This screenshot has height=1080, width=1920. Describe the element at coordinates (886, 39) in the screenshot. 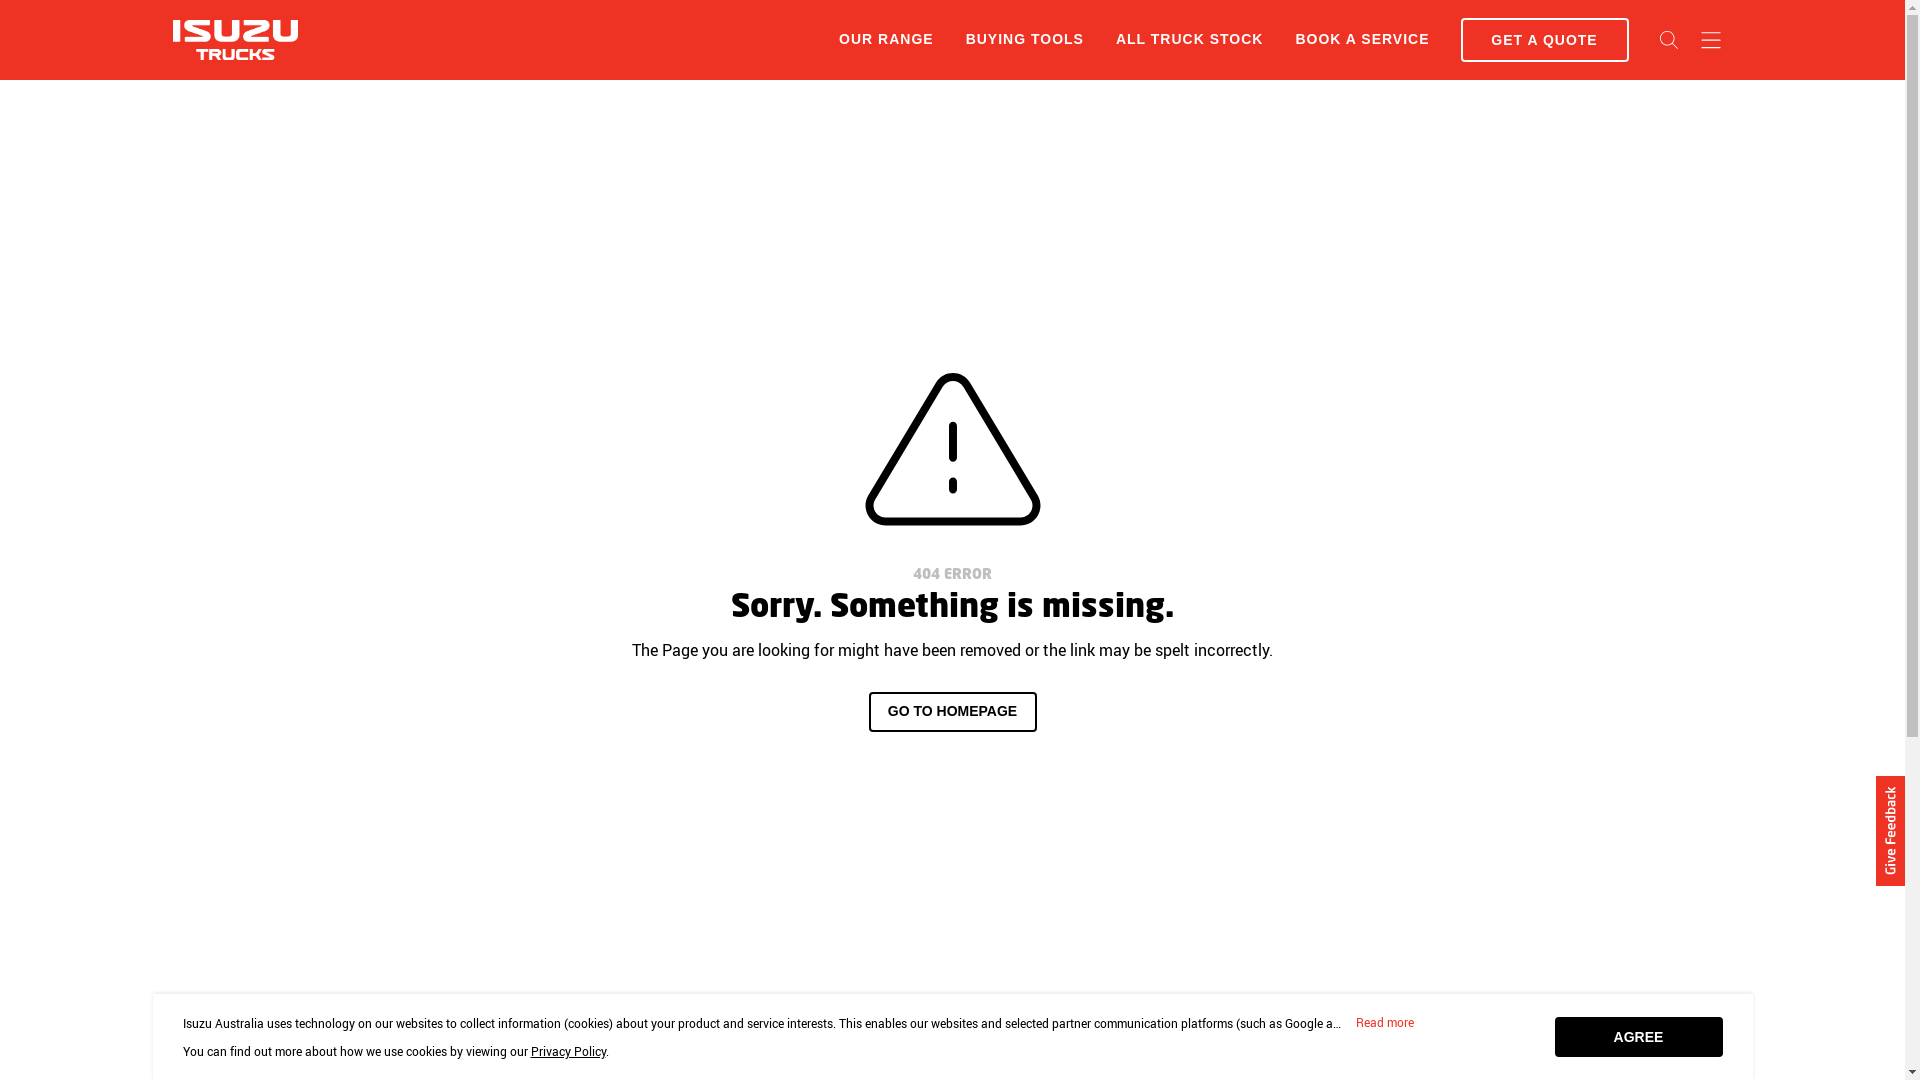

I see `OUR RANGE` at that location.